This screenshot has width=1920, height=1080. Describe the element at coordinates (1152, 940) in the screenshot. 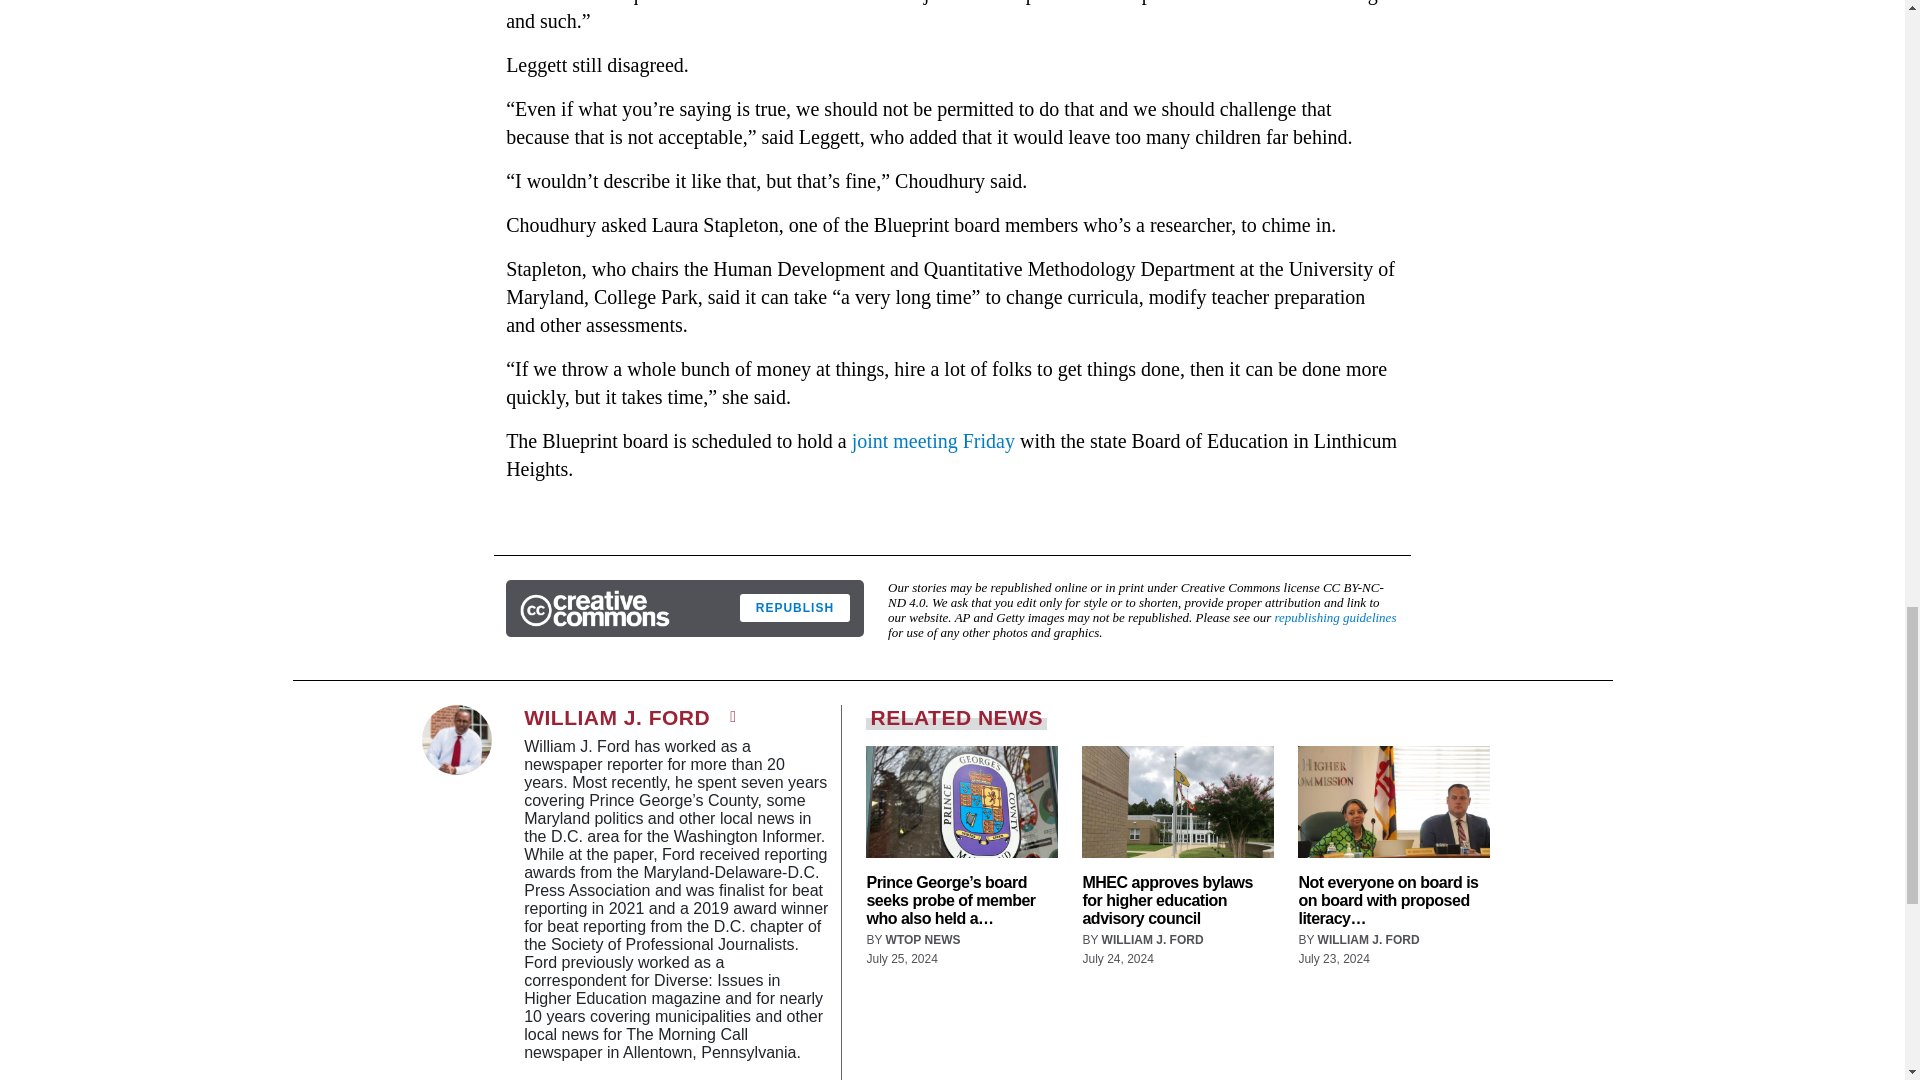

I see `Posts by William J. Ford` at that location.